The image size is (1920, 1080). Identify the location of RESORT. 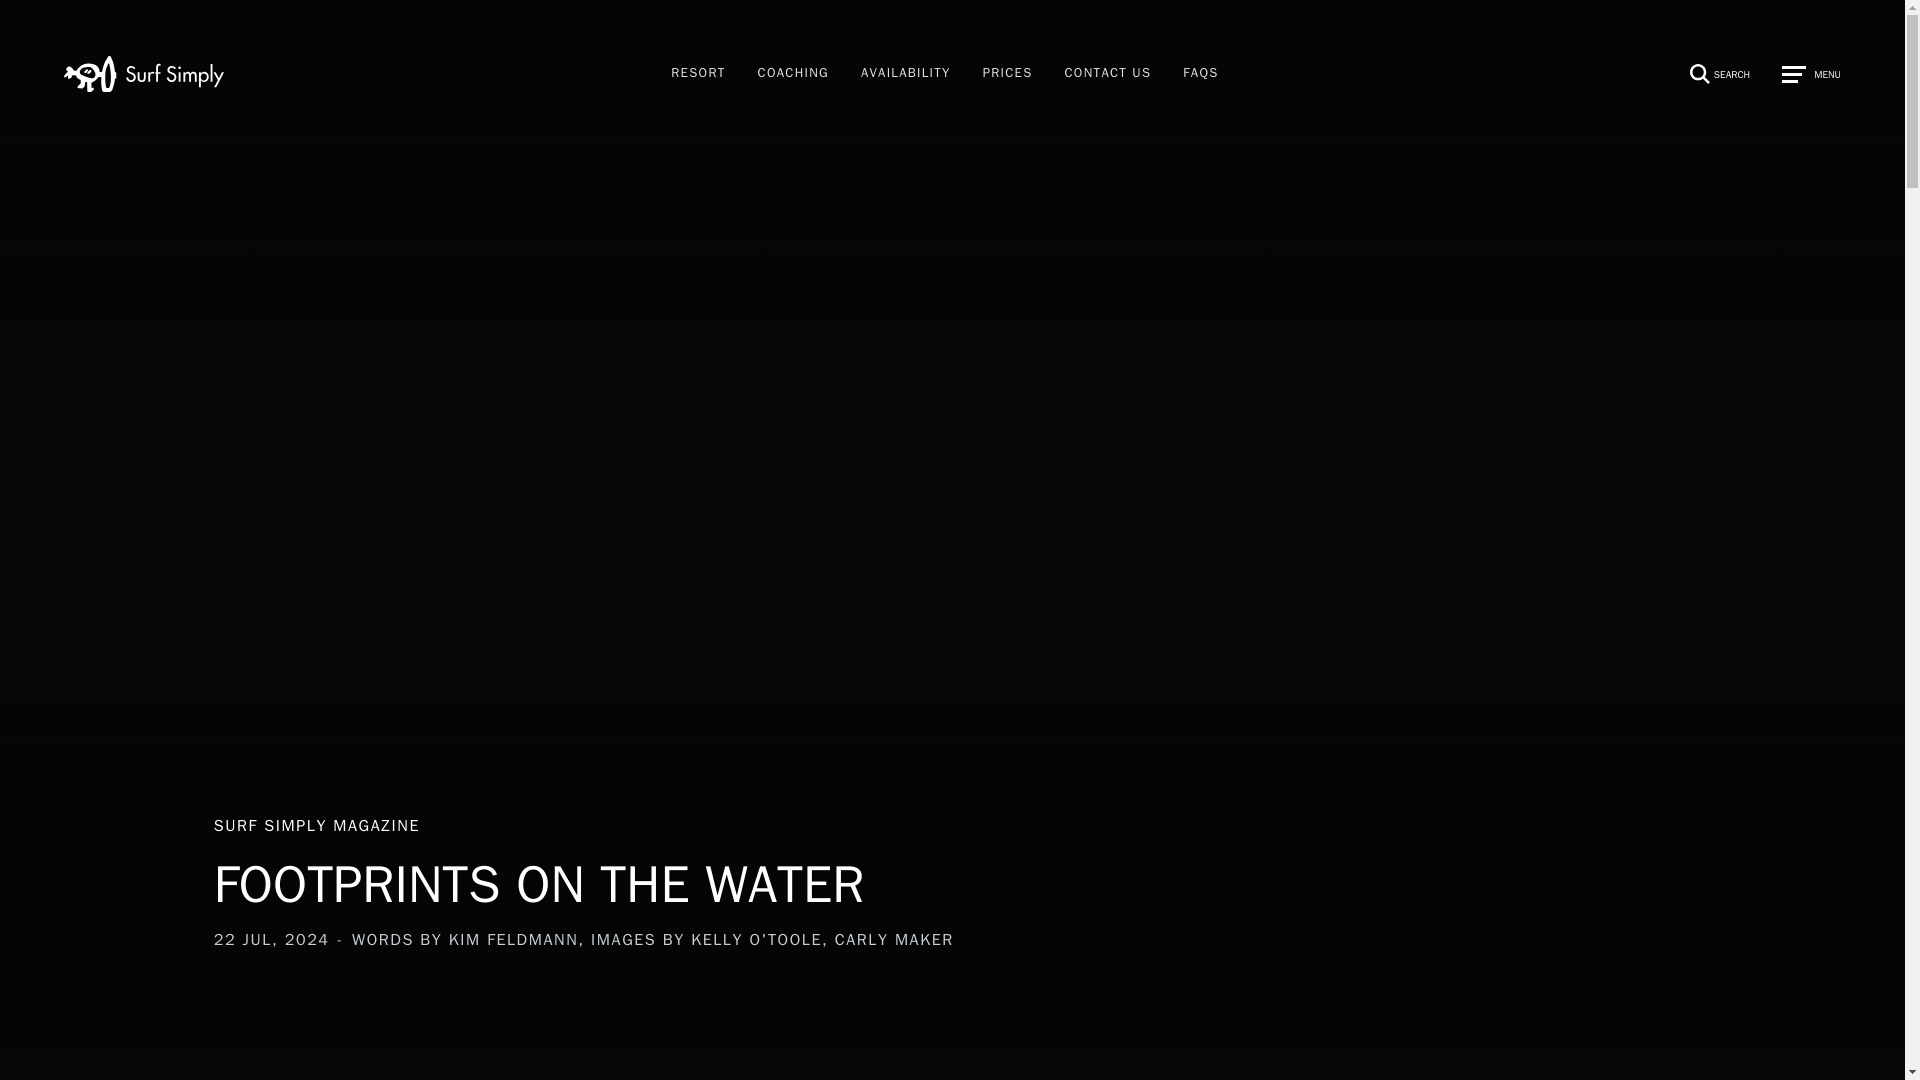
(652, 866).